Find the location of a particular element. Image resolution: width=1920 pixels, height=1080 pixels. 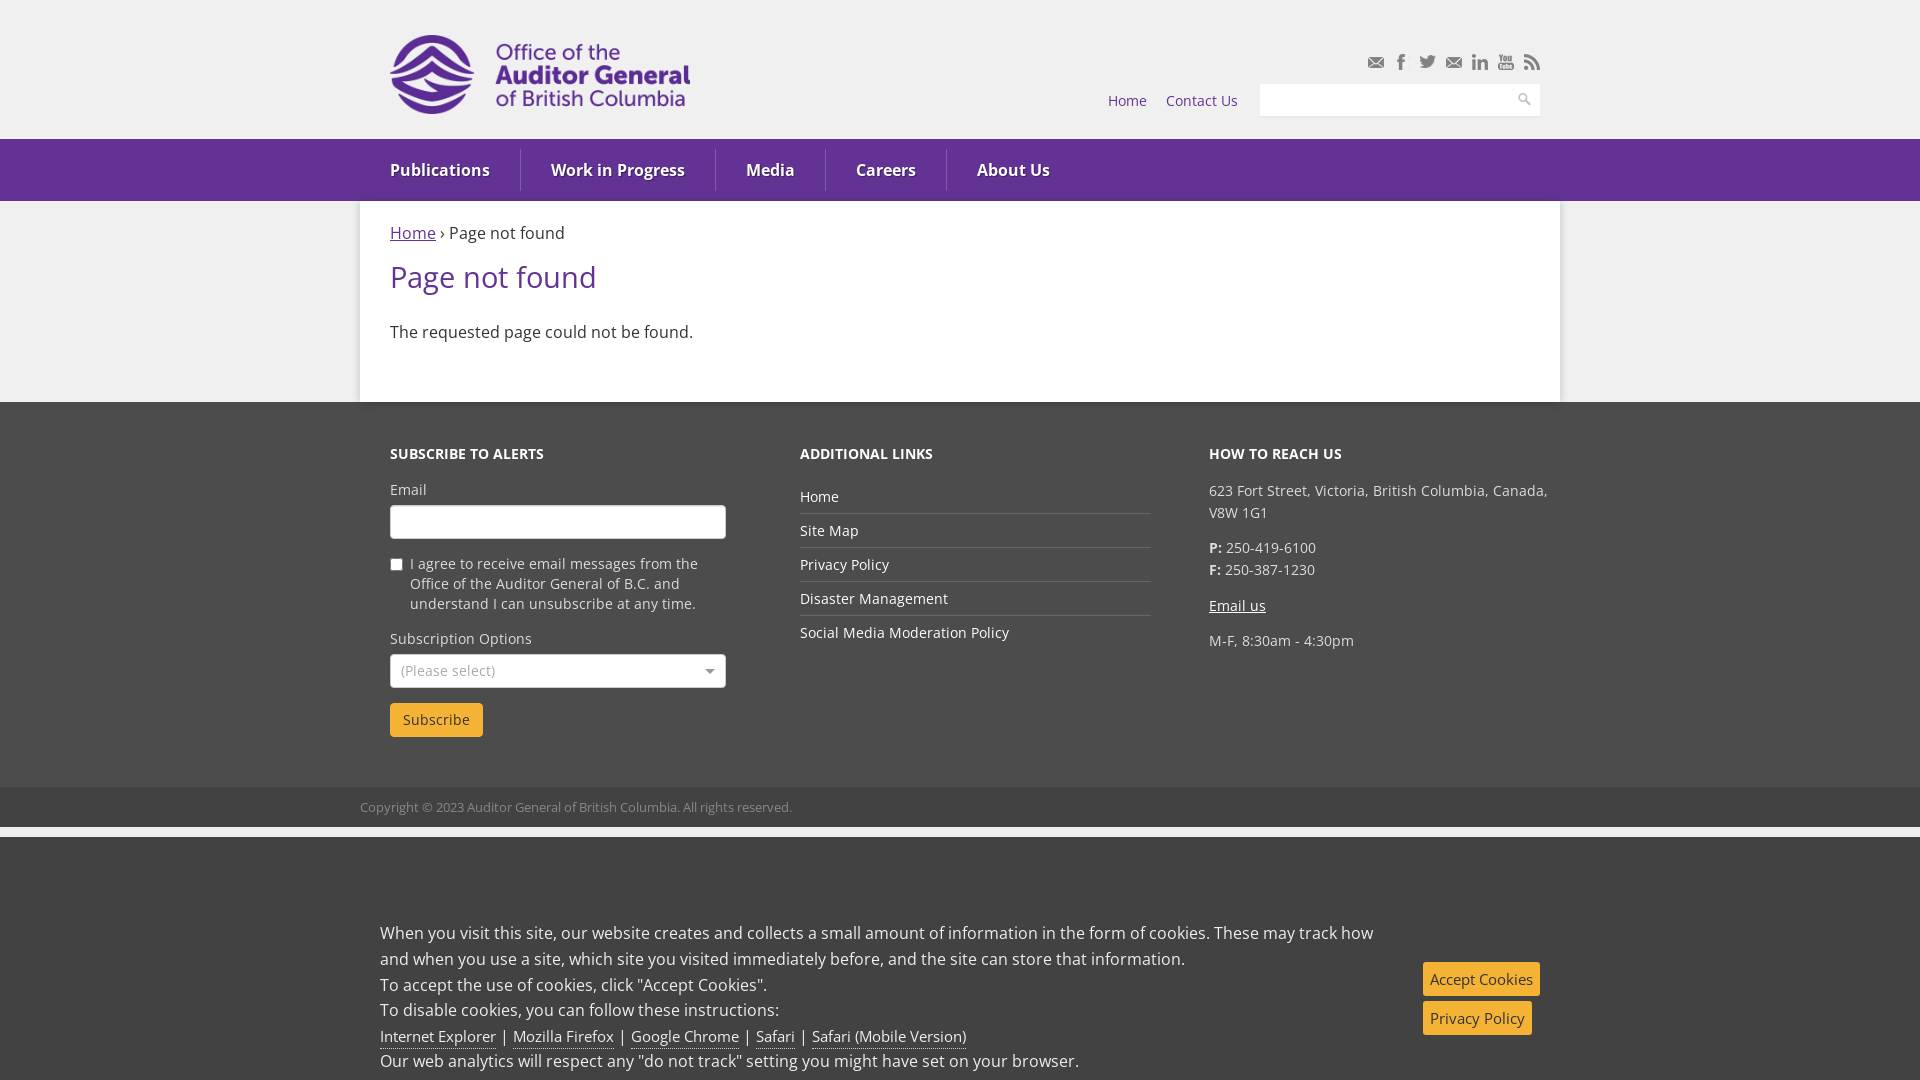

Social Media Moderation Policy is located at coordinates (904, 632).